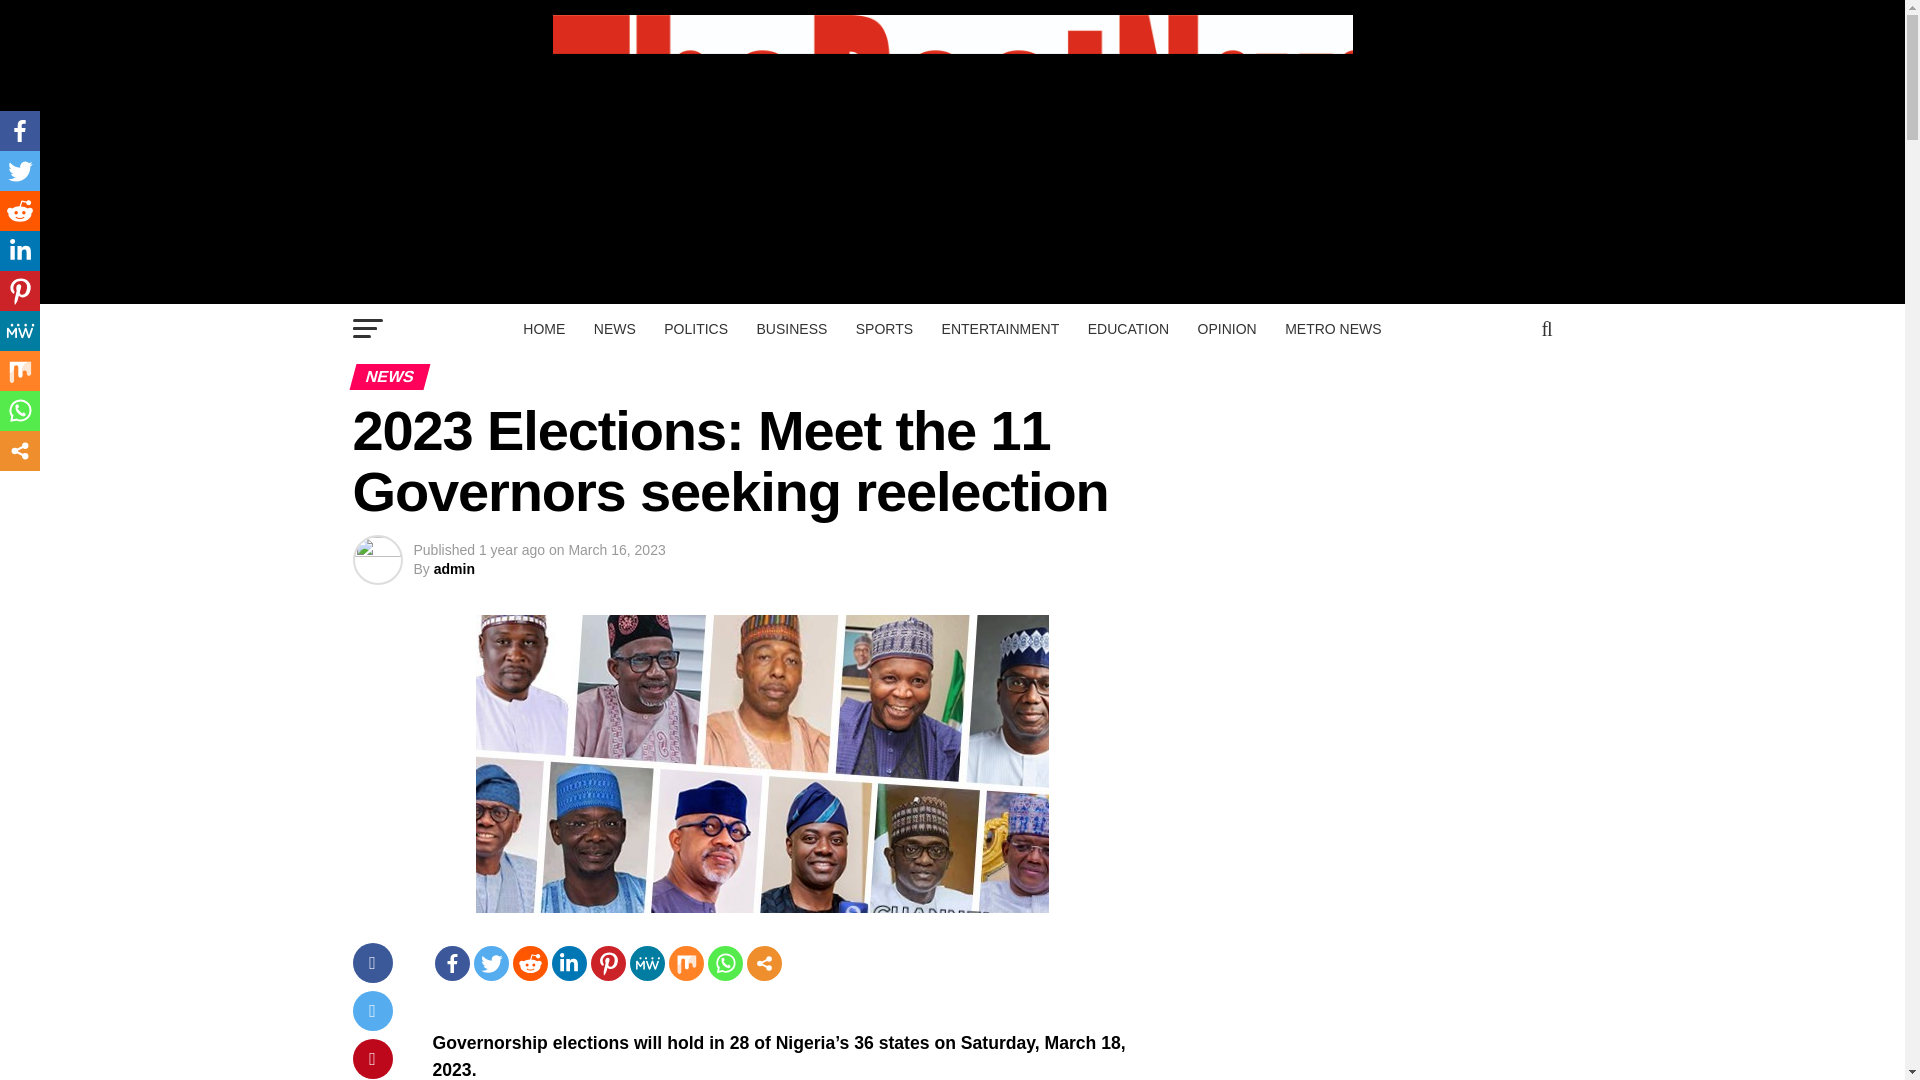  What do you see at coordinates (1332, 328) in the screenshot?
I see `METRO NEWS` at bounding box center [1332, 328].